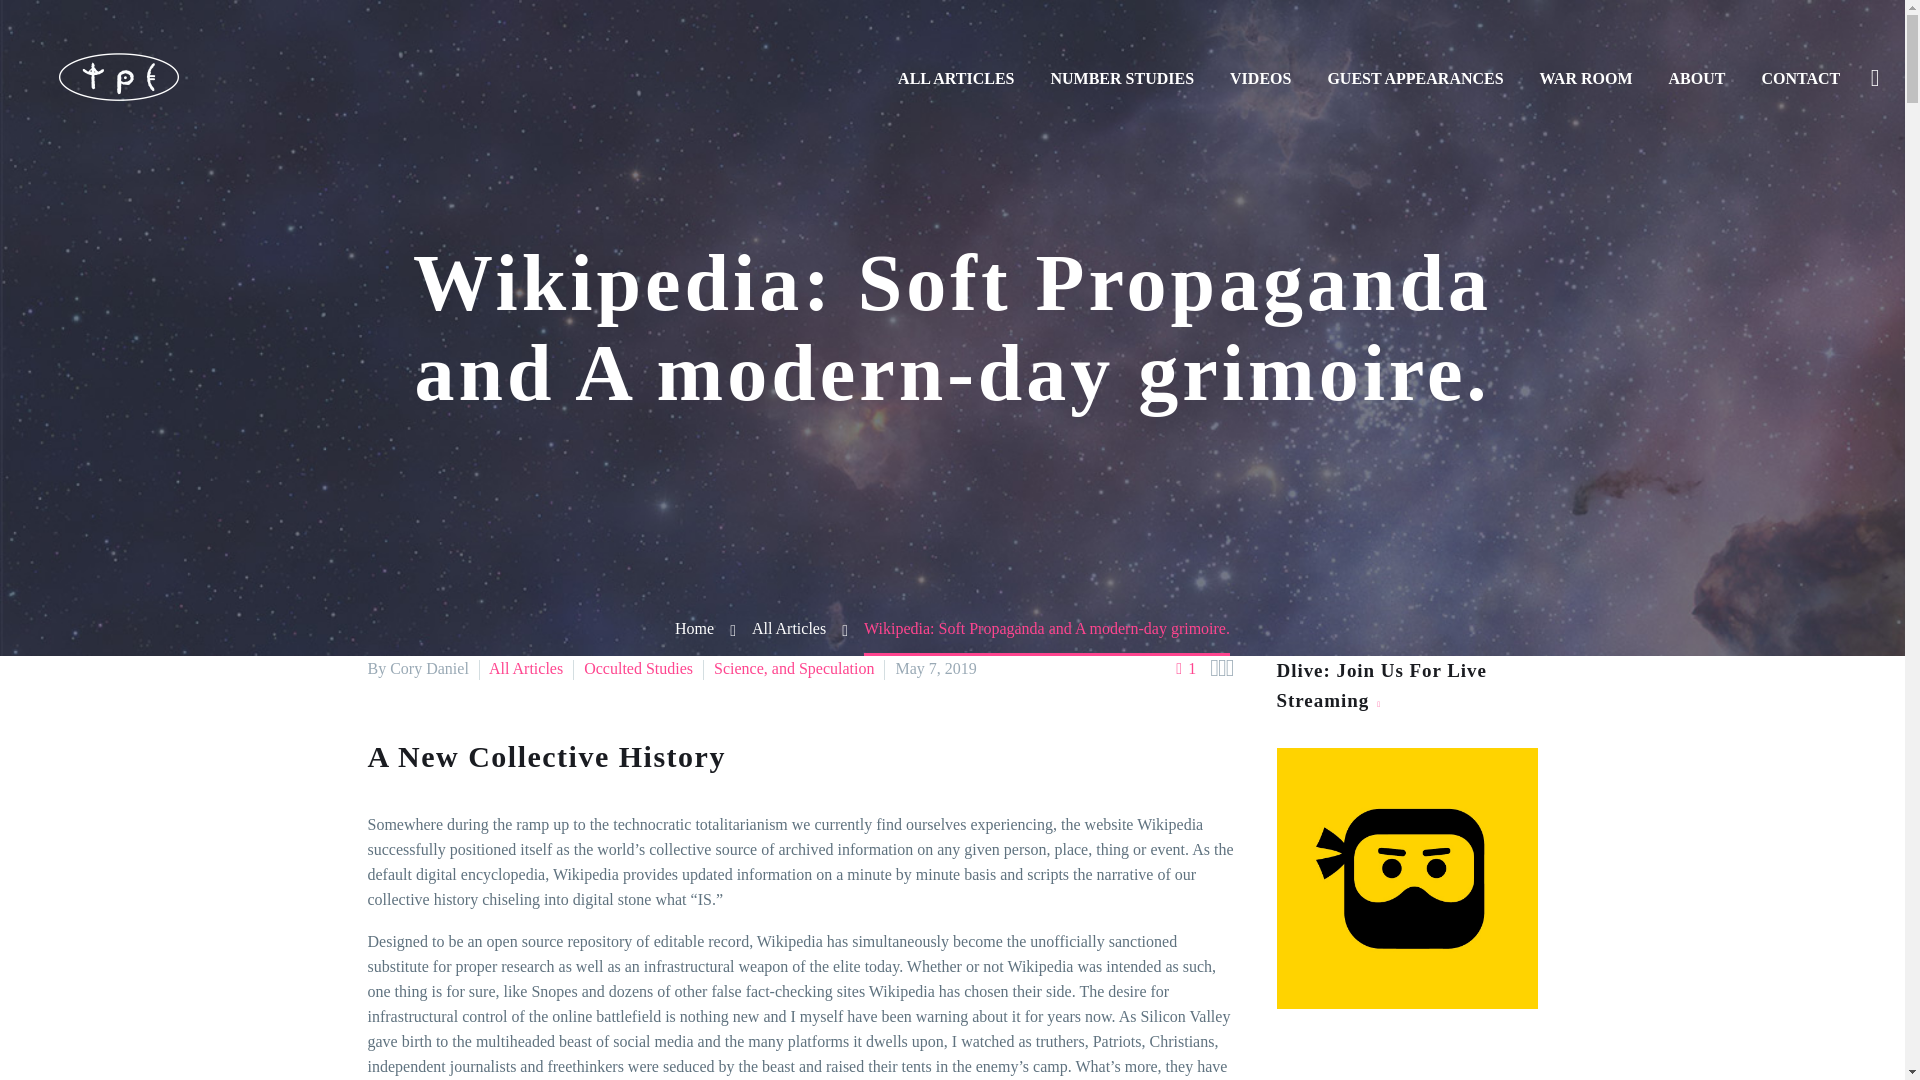  I want to click on View all posts in All Articles, so click(526, 668).